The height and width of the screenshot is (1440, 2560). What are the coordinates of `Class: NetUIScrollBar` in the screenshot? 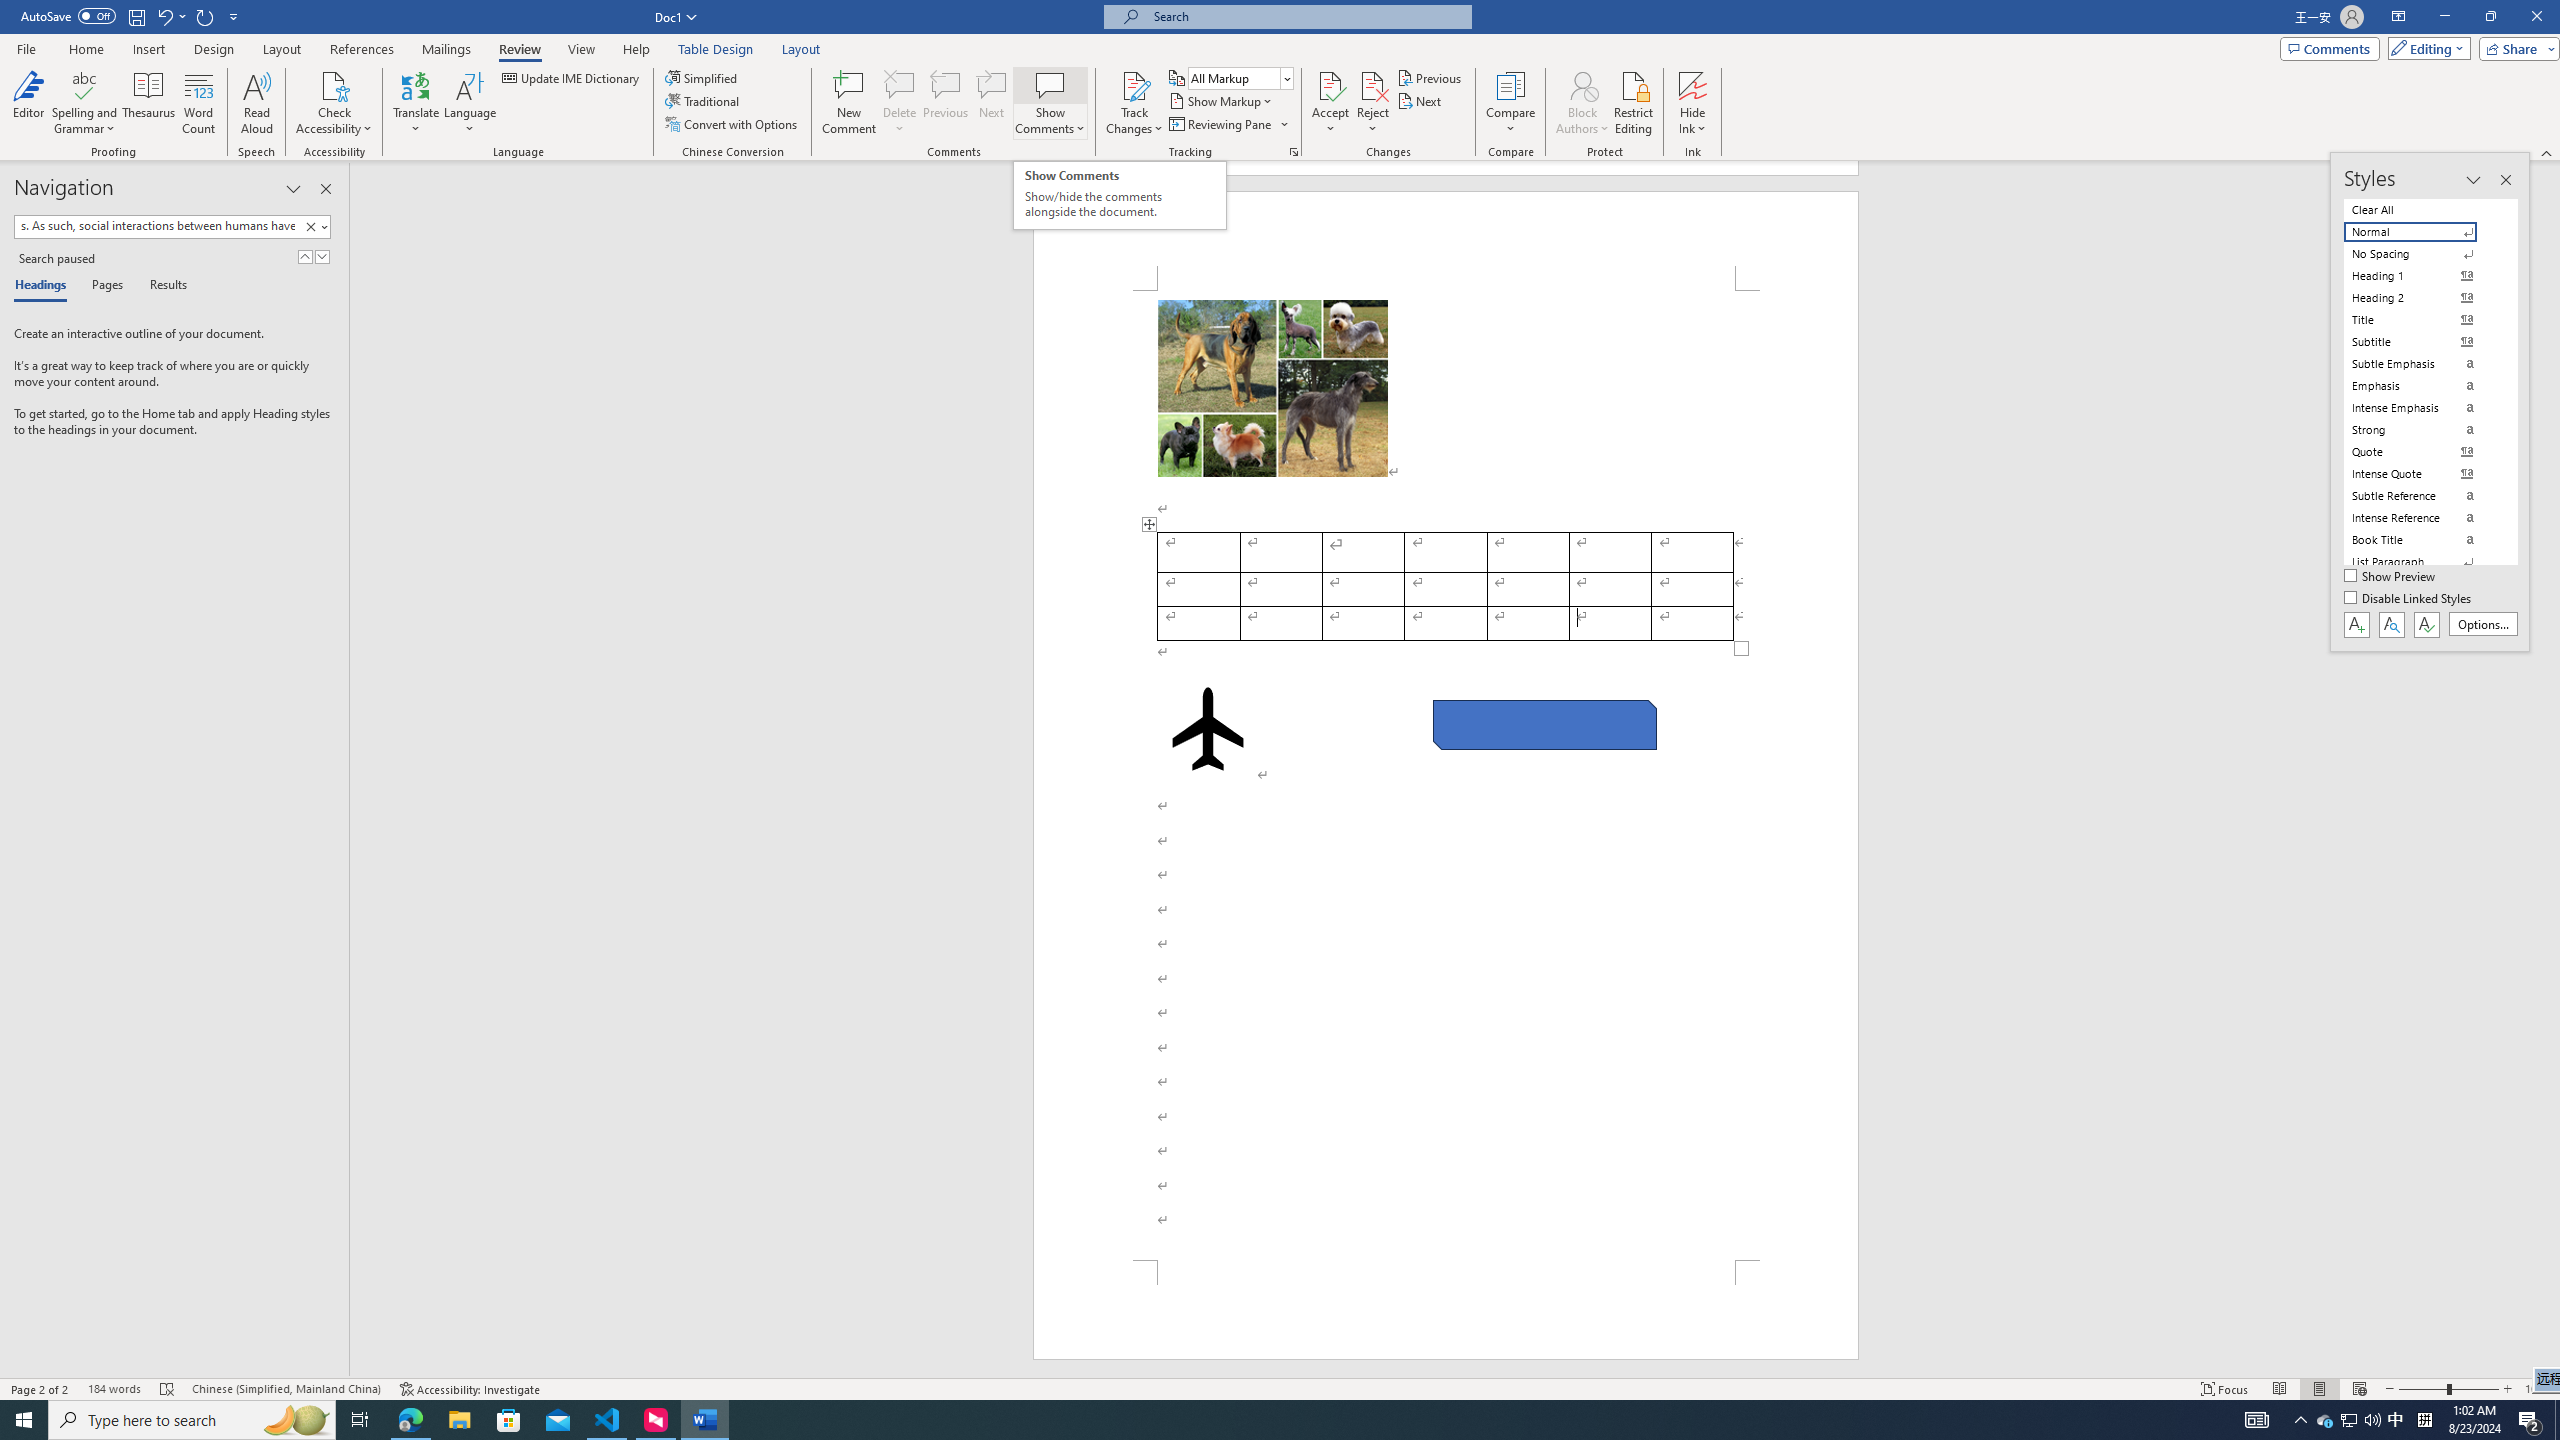 It's located at (2551, 770).